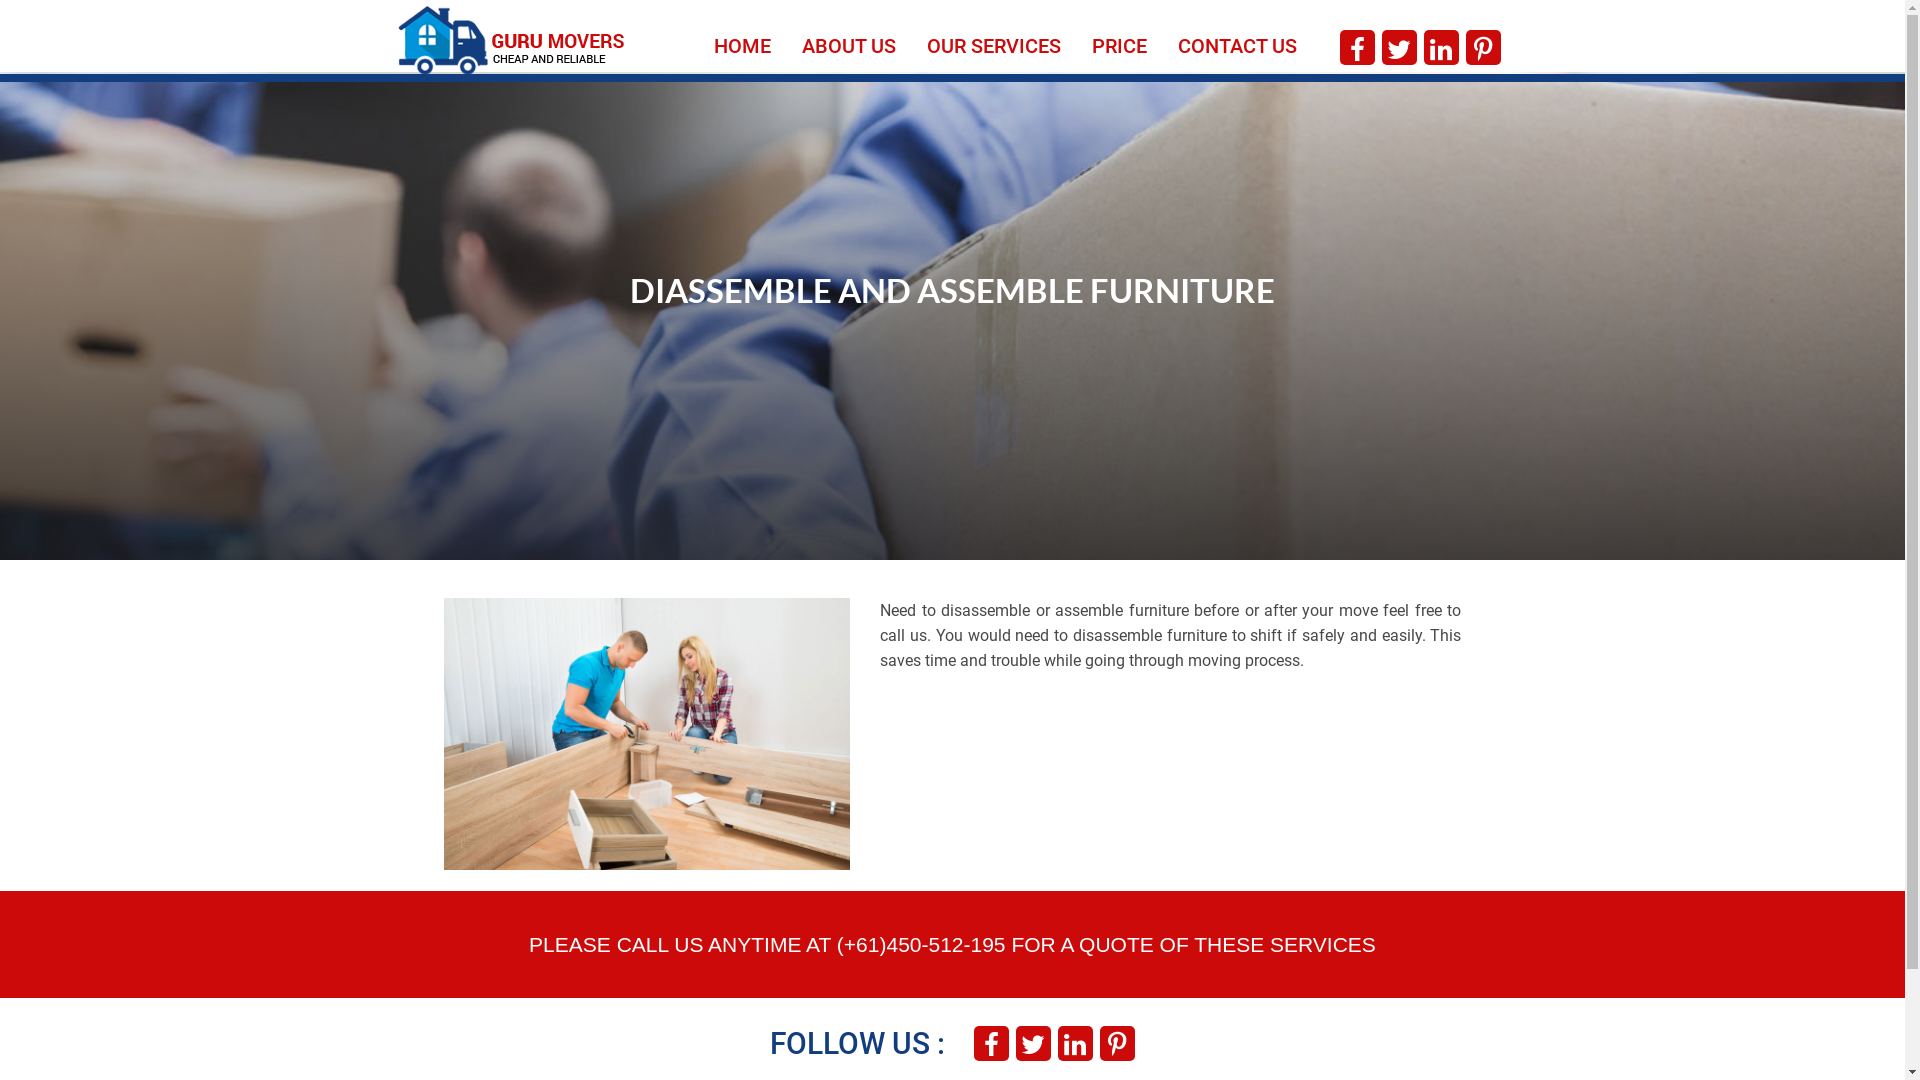  What do you see at coordinates (1399, 50) in the screenshot?
I see `Twitter` at bounding box center [1399, 50].